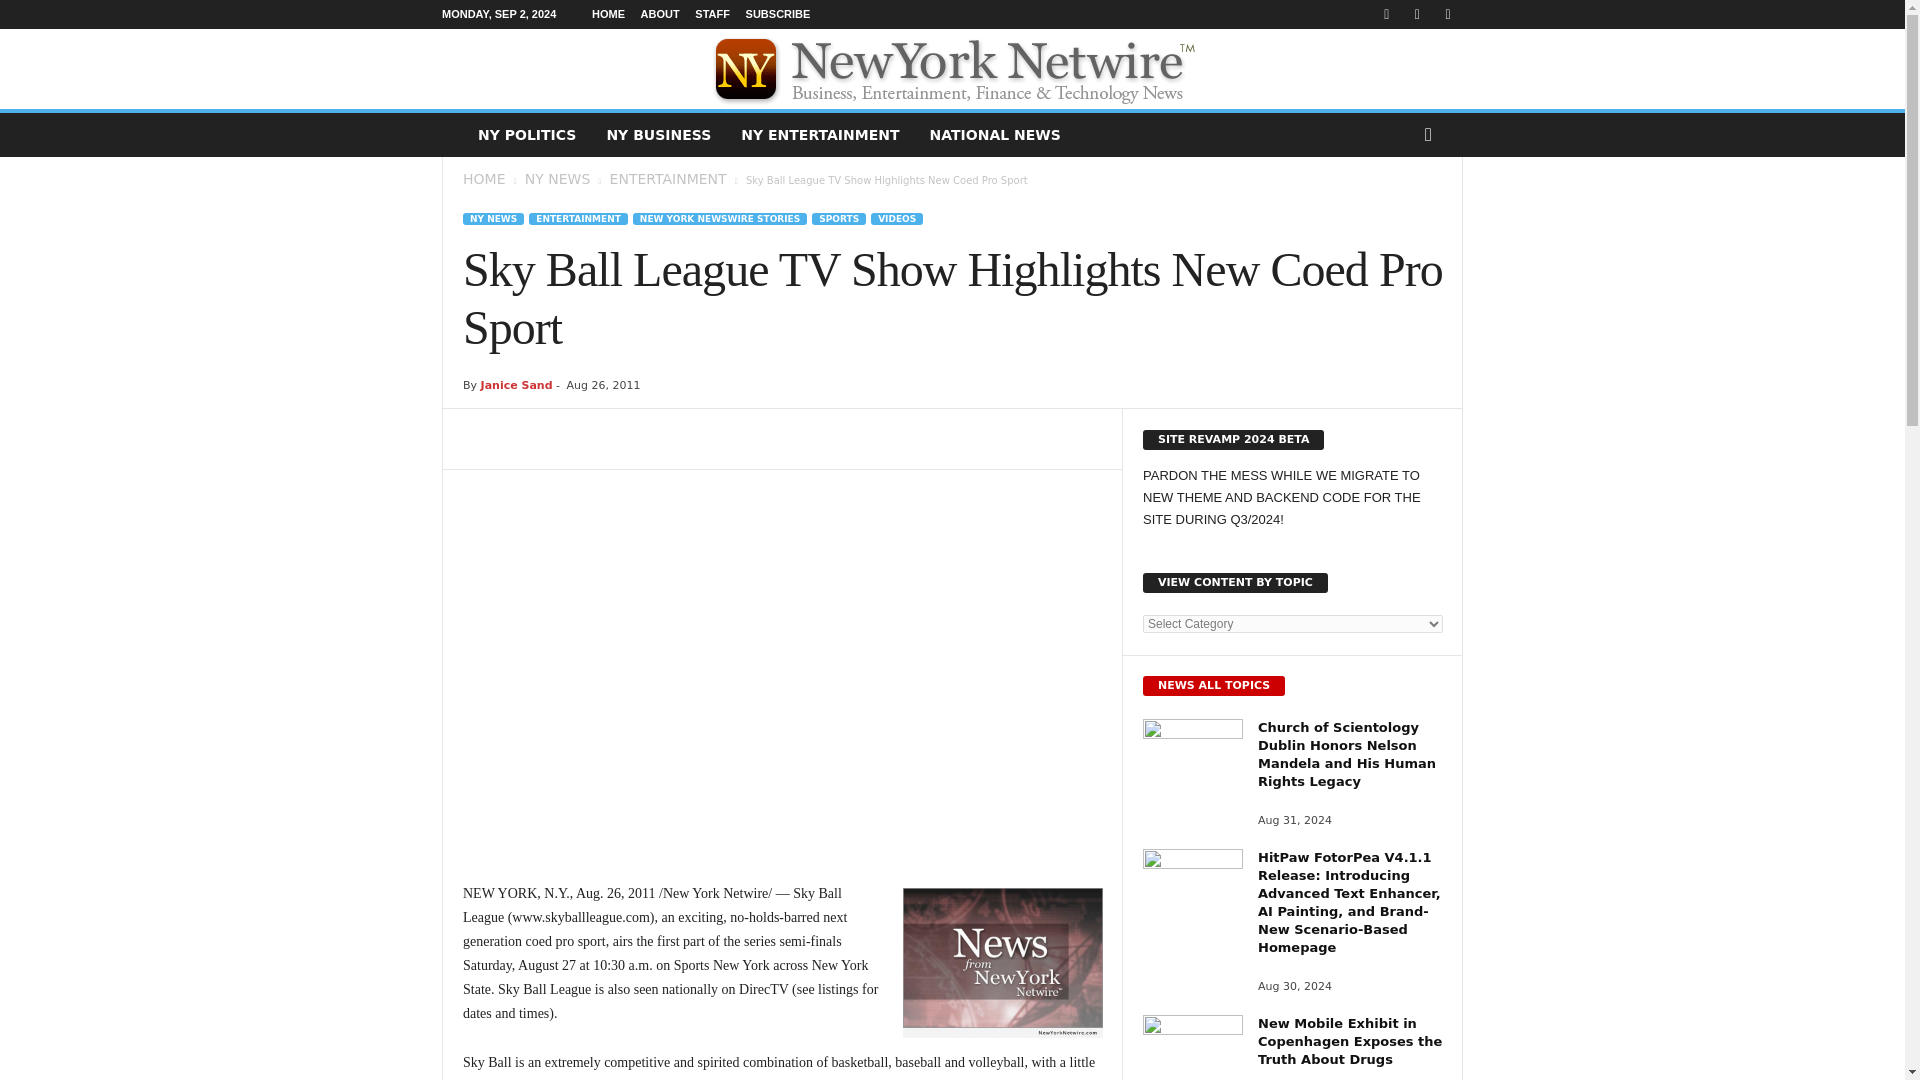  Describe the element at coordinates (608, 14) in the screenshot. I see `HOME` at that location.